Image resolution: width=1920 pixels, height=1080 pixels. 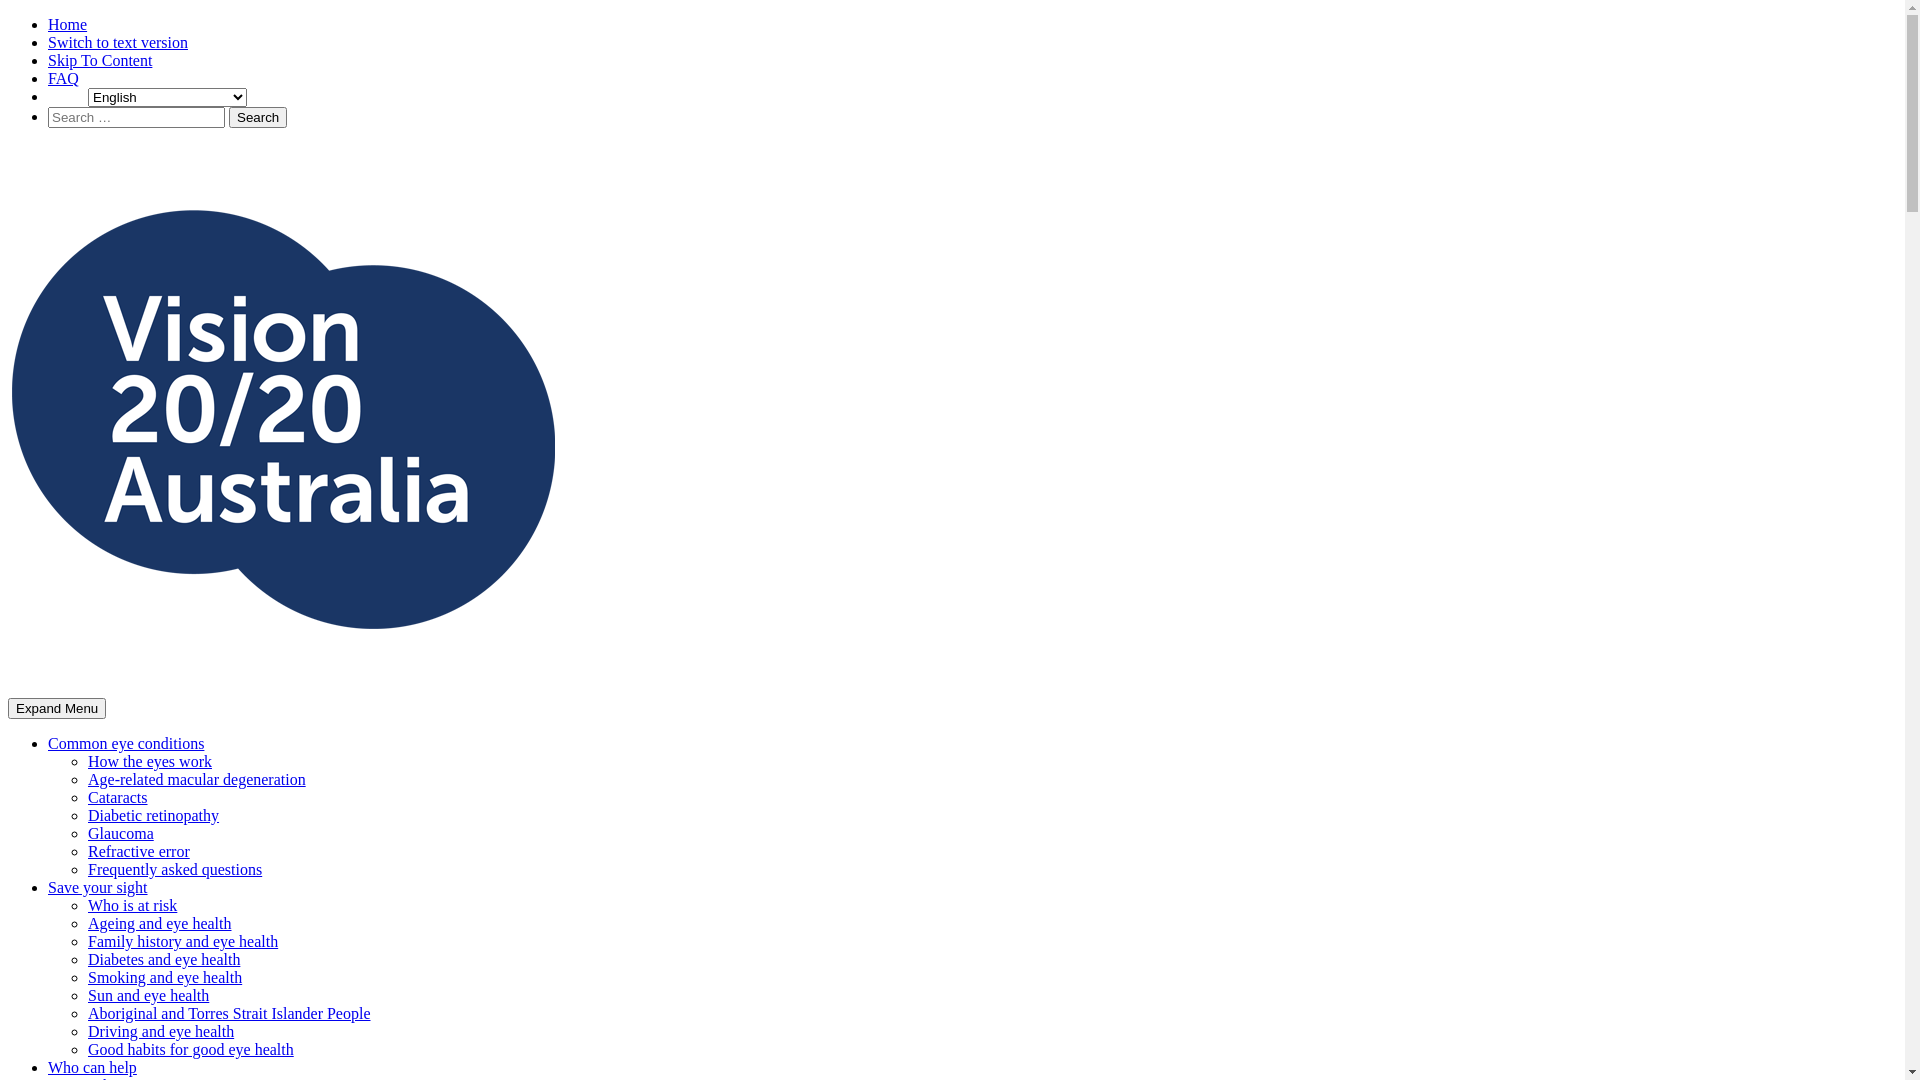 I want to click on FAQ, so click(x=64, y=78).